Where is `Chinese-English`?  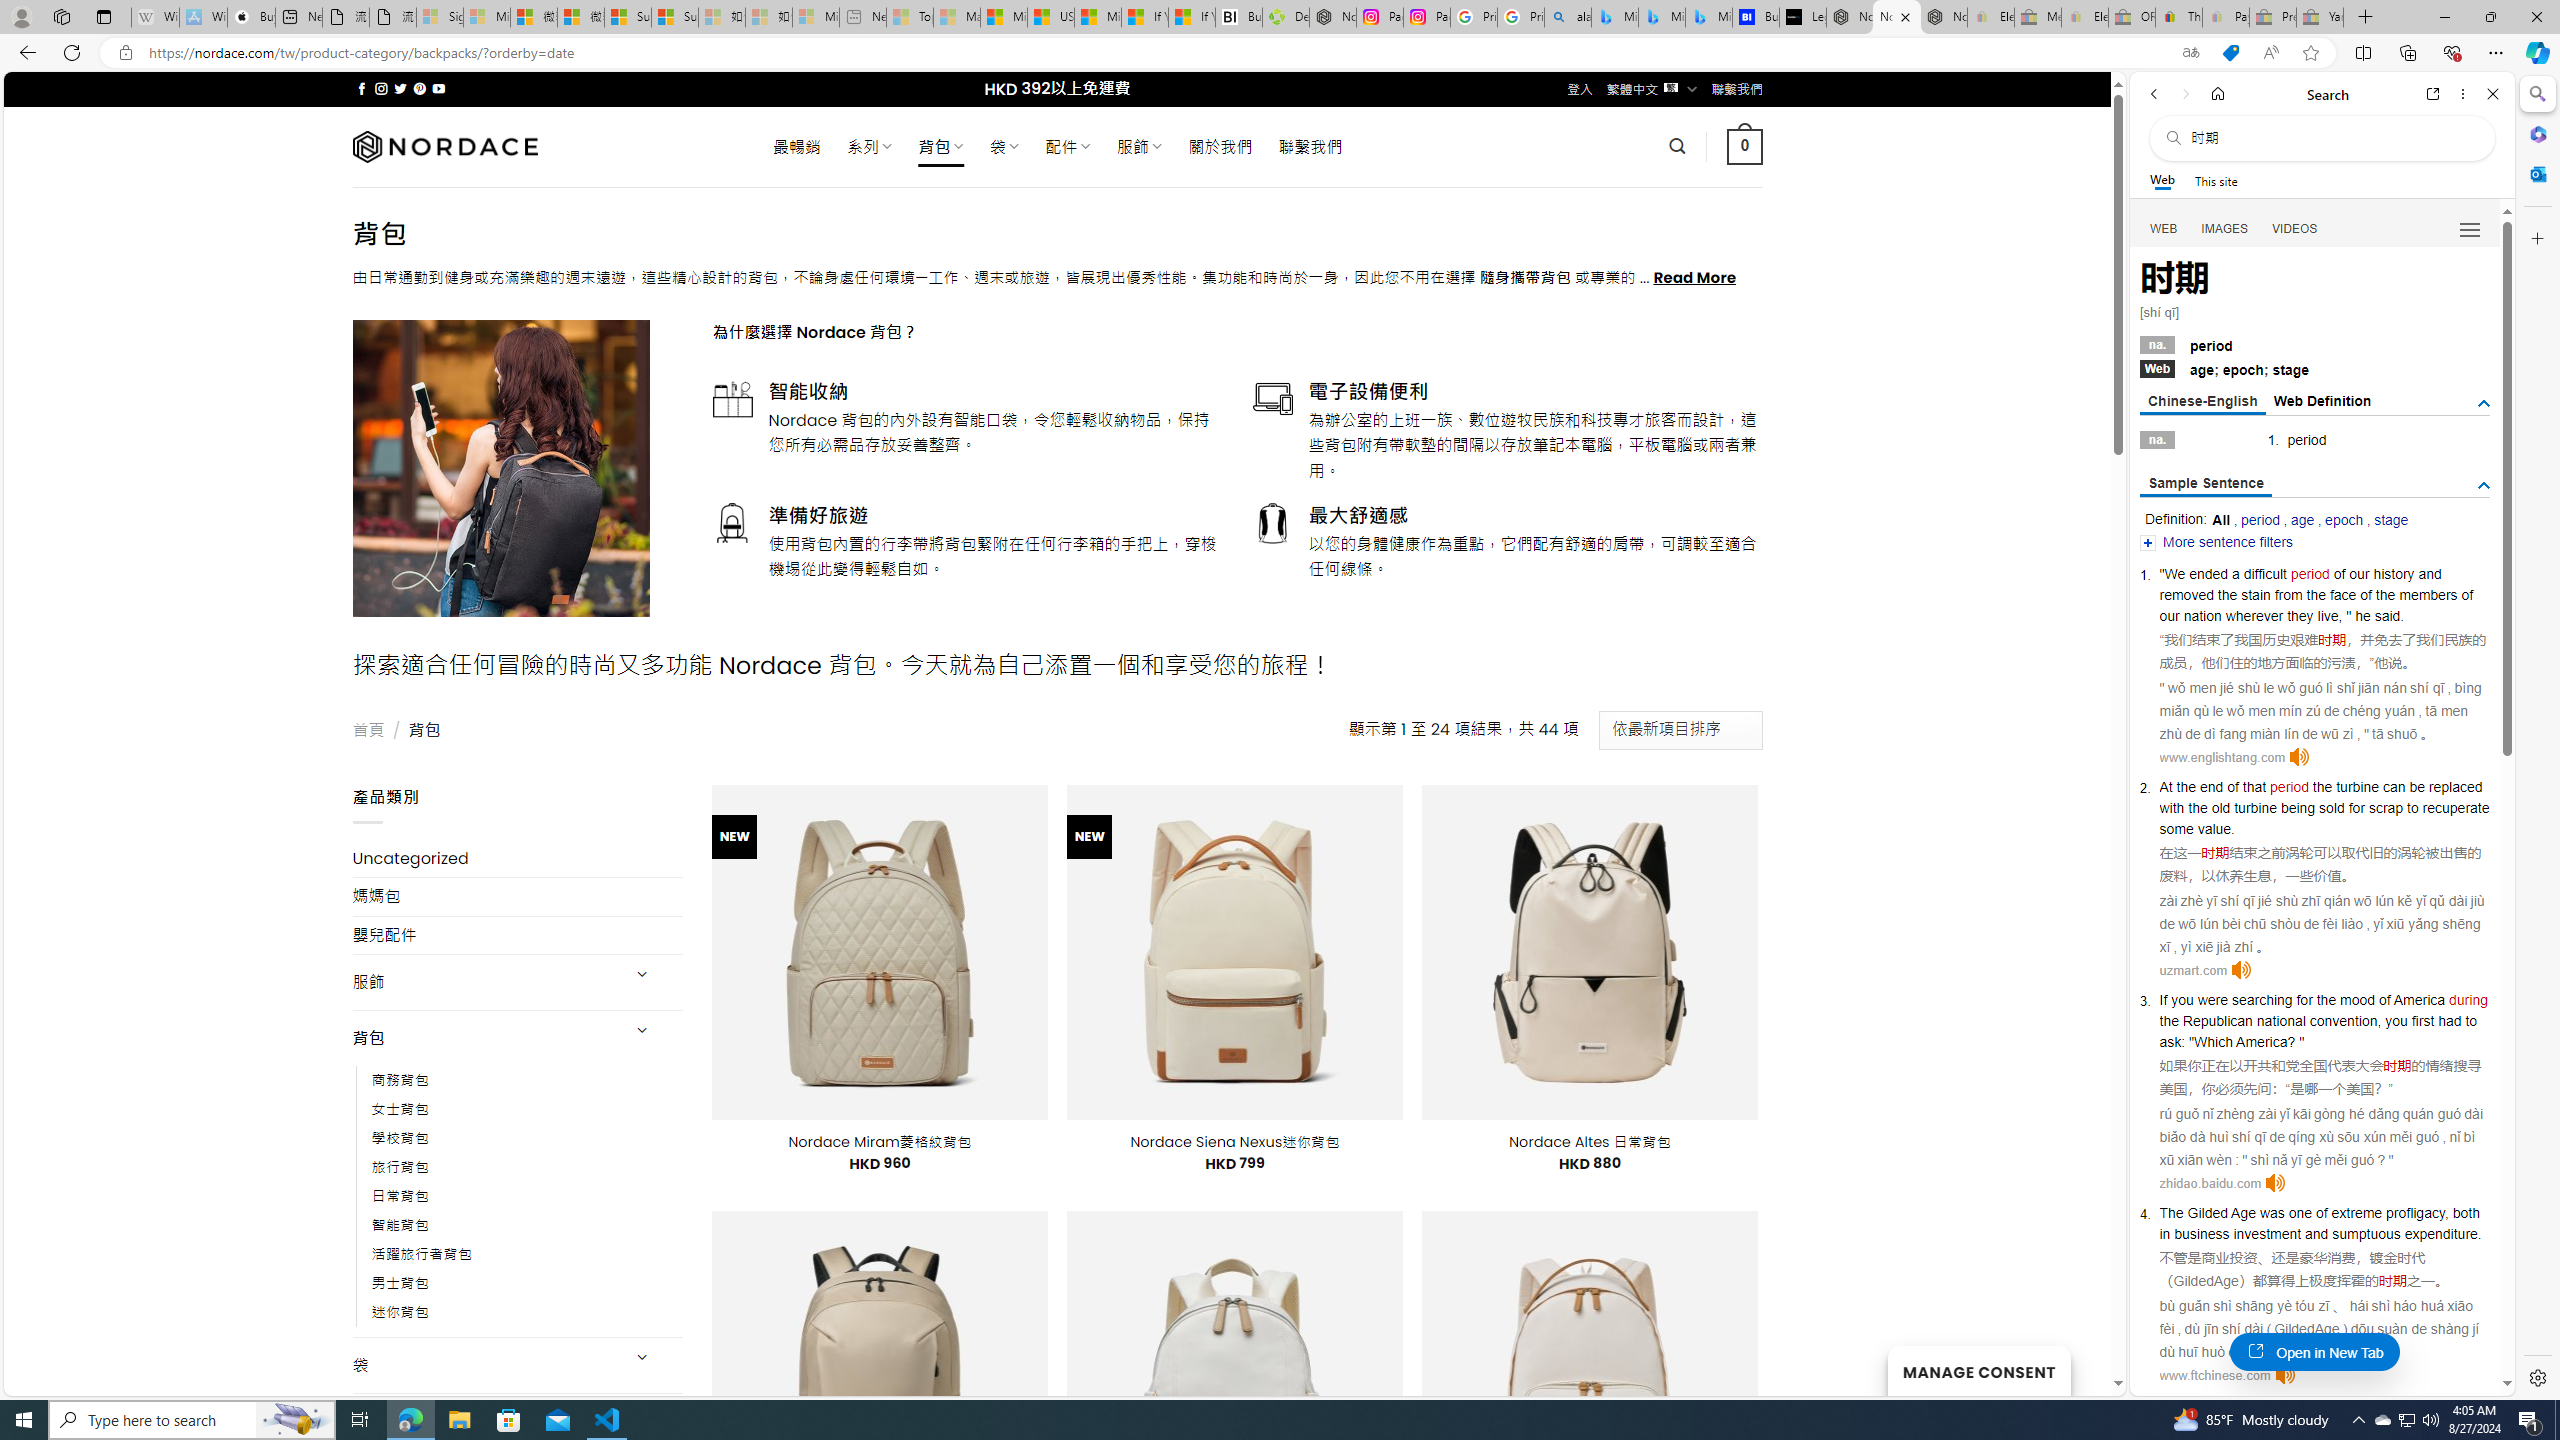
Chinese-English is located at coordinates (2202, 402).